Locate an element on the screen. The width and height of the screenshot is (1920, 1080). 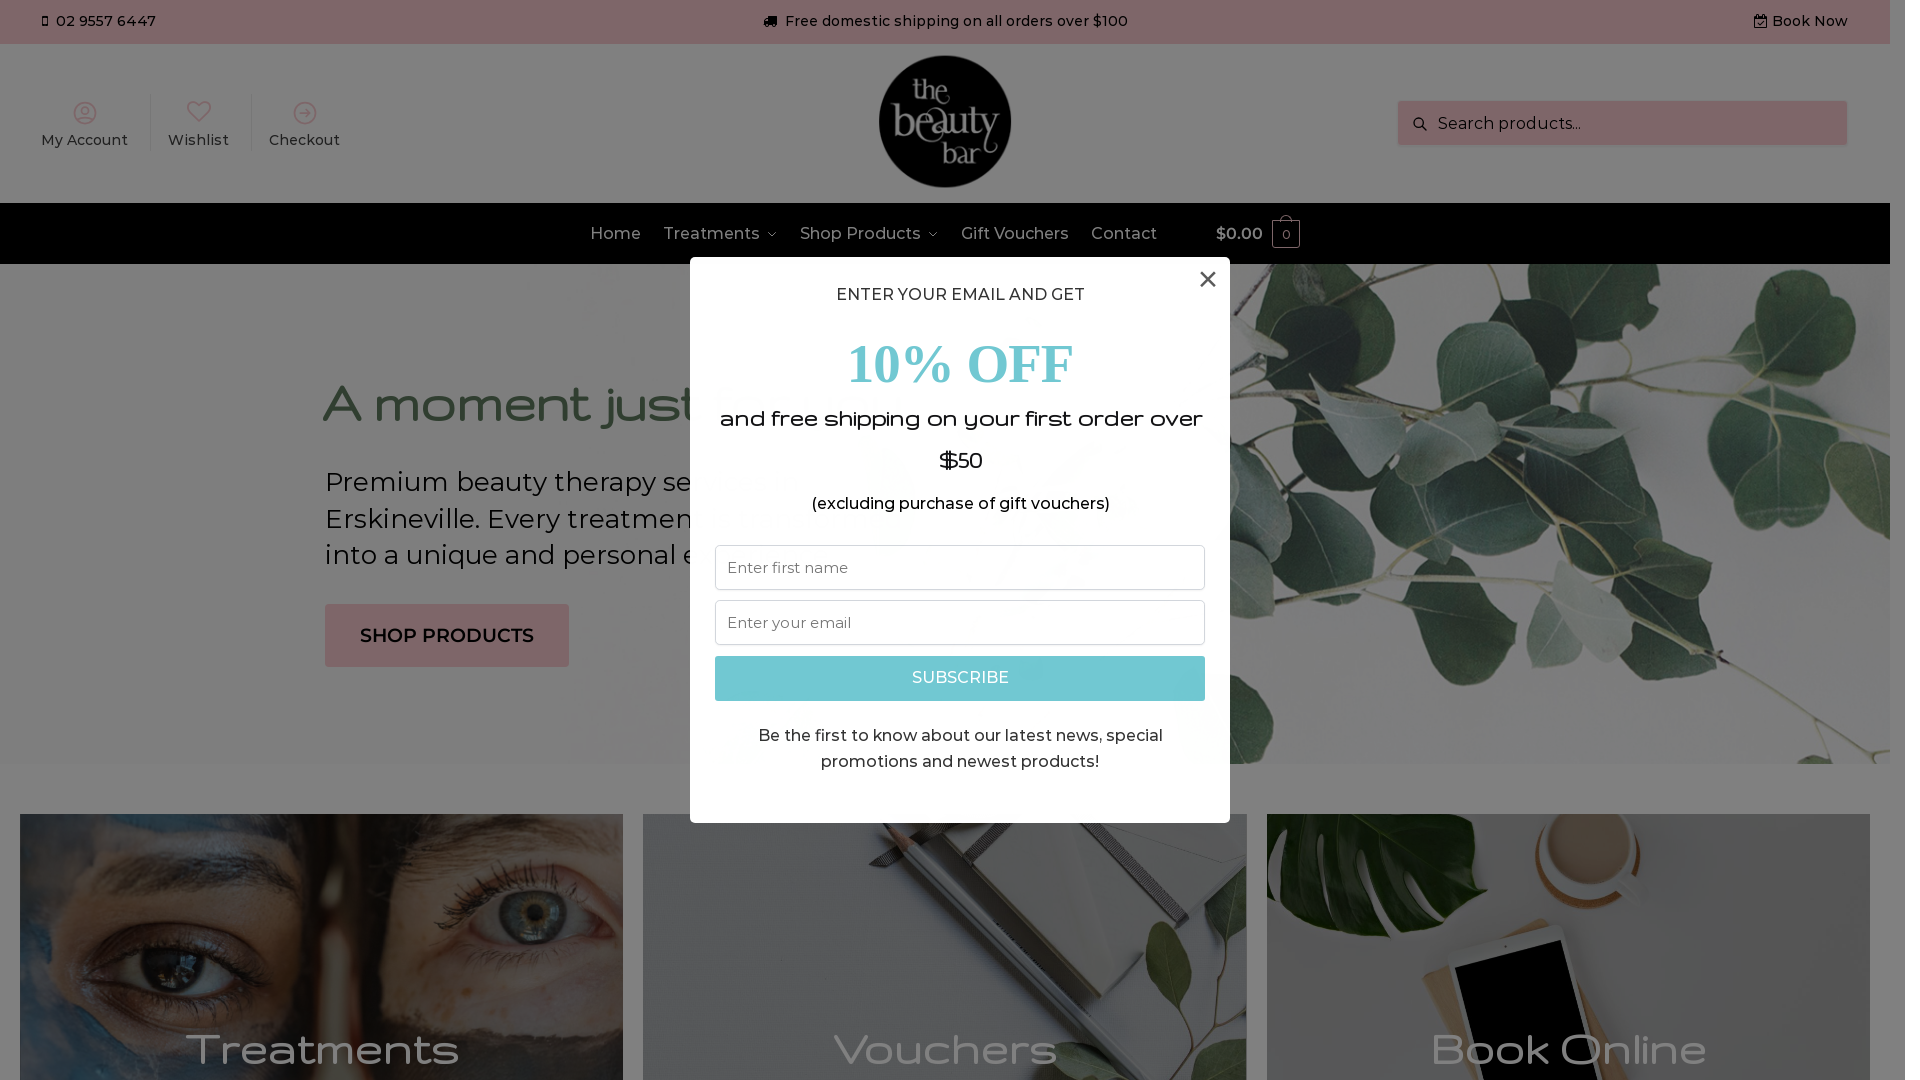
Checkout is located at coordinates (305, 123).